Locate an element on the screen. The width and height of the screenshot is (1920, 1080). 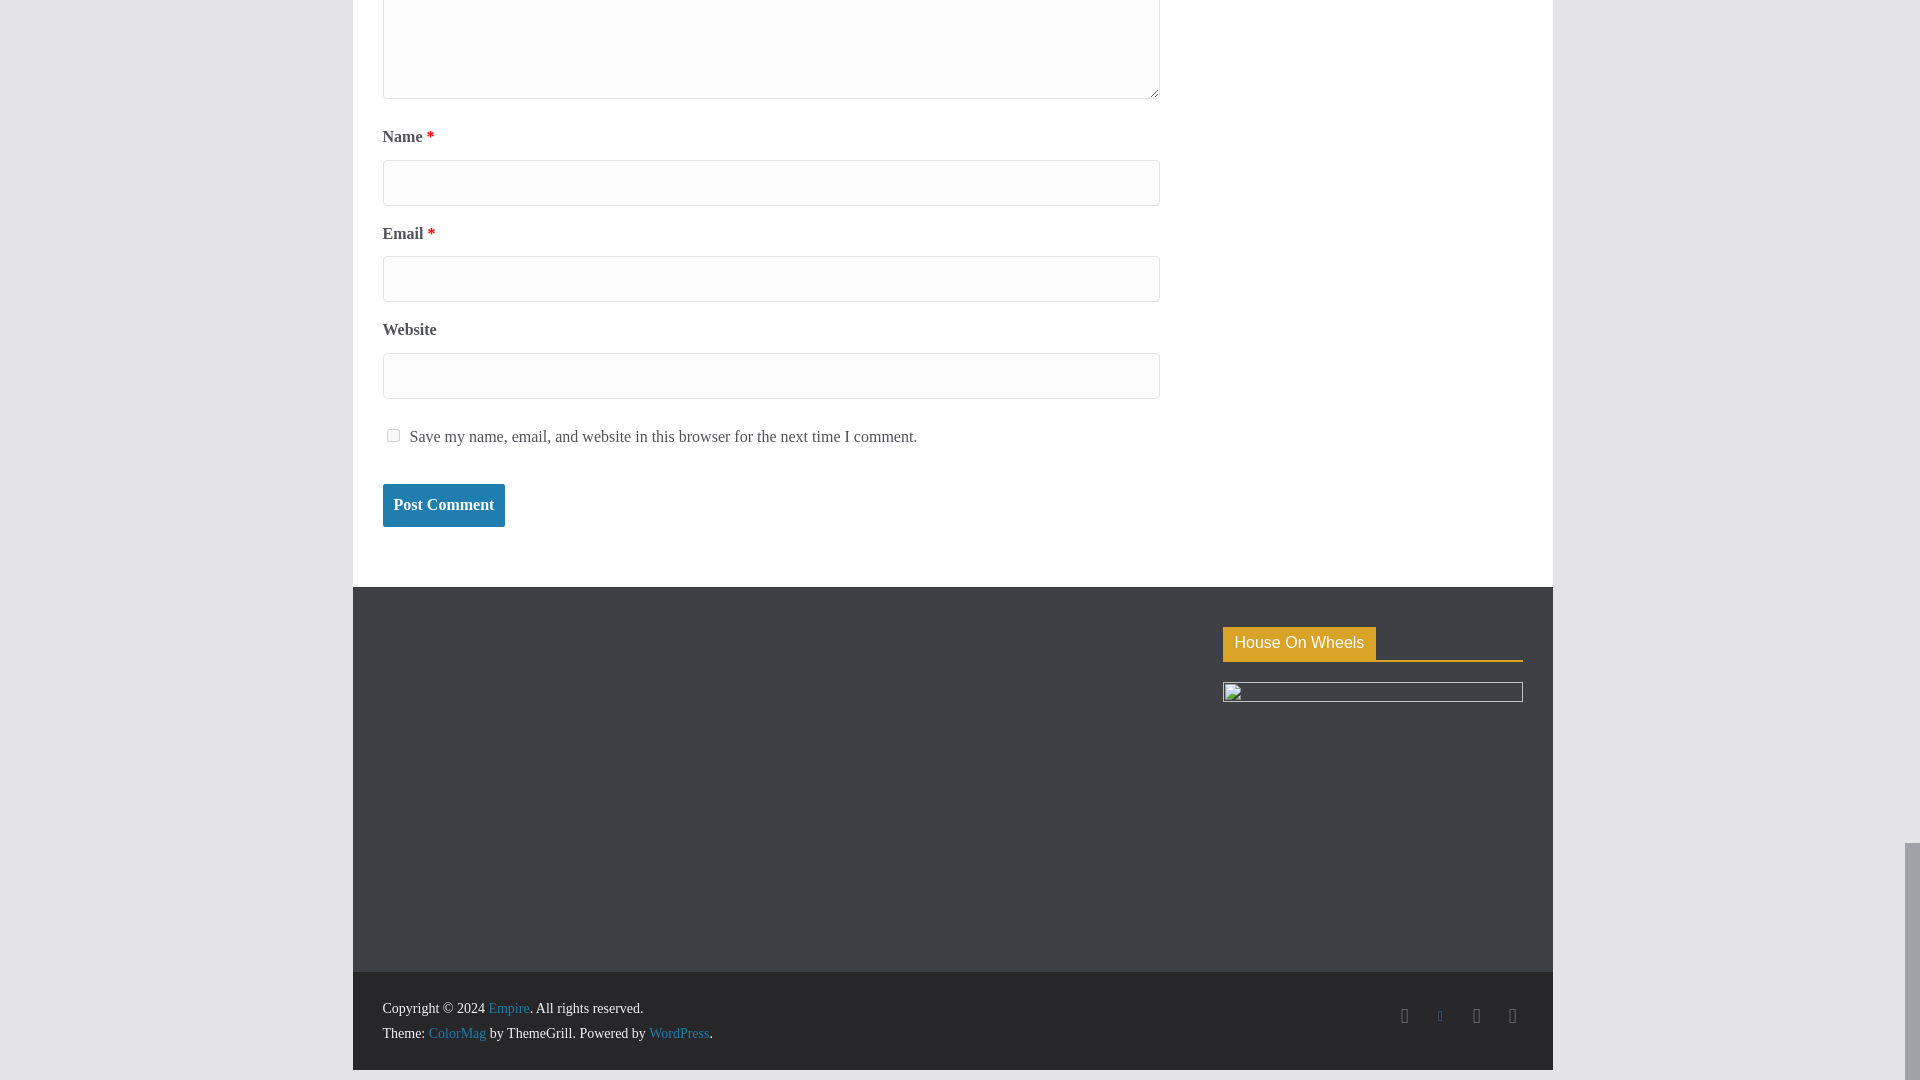
ColorMag is located at coordinates (458, 1034).